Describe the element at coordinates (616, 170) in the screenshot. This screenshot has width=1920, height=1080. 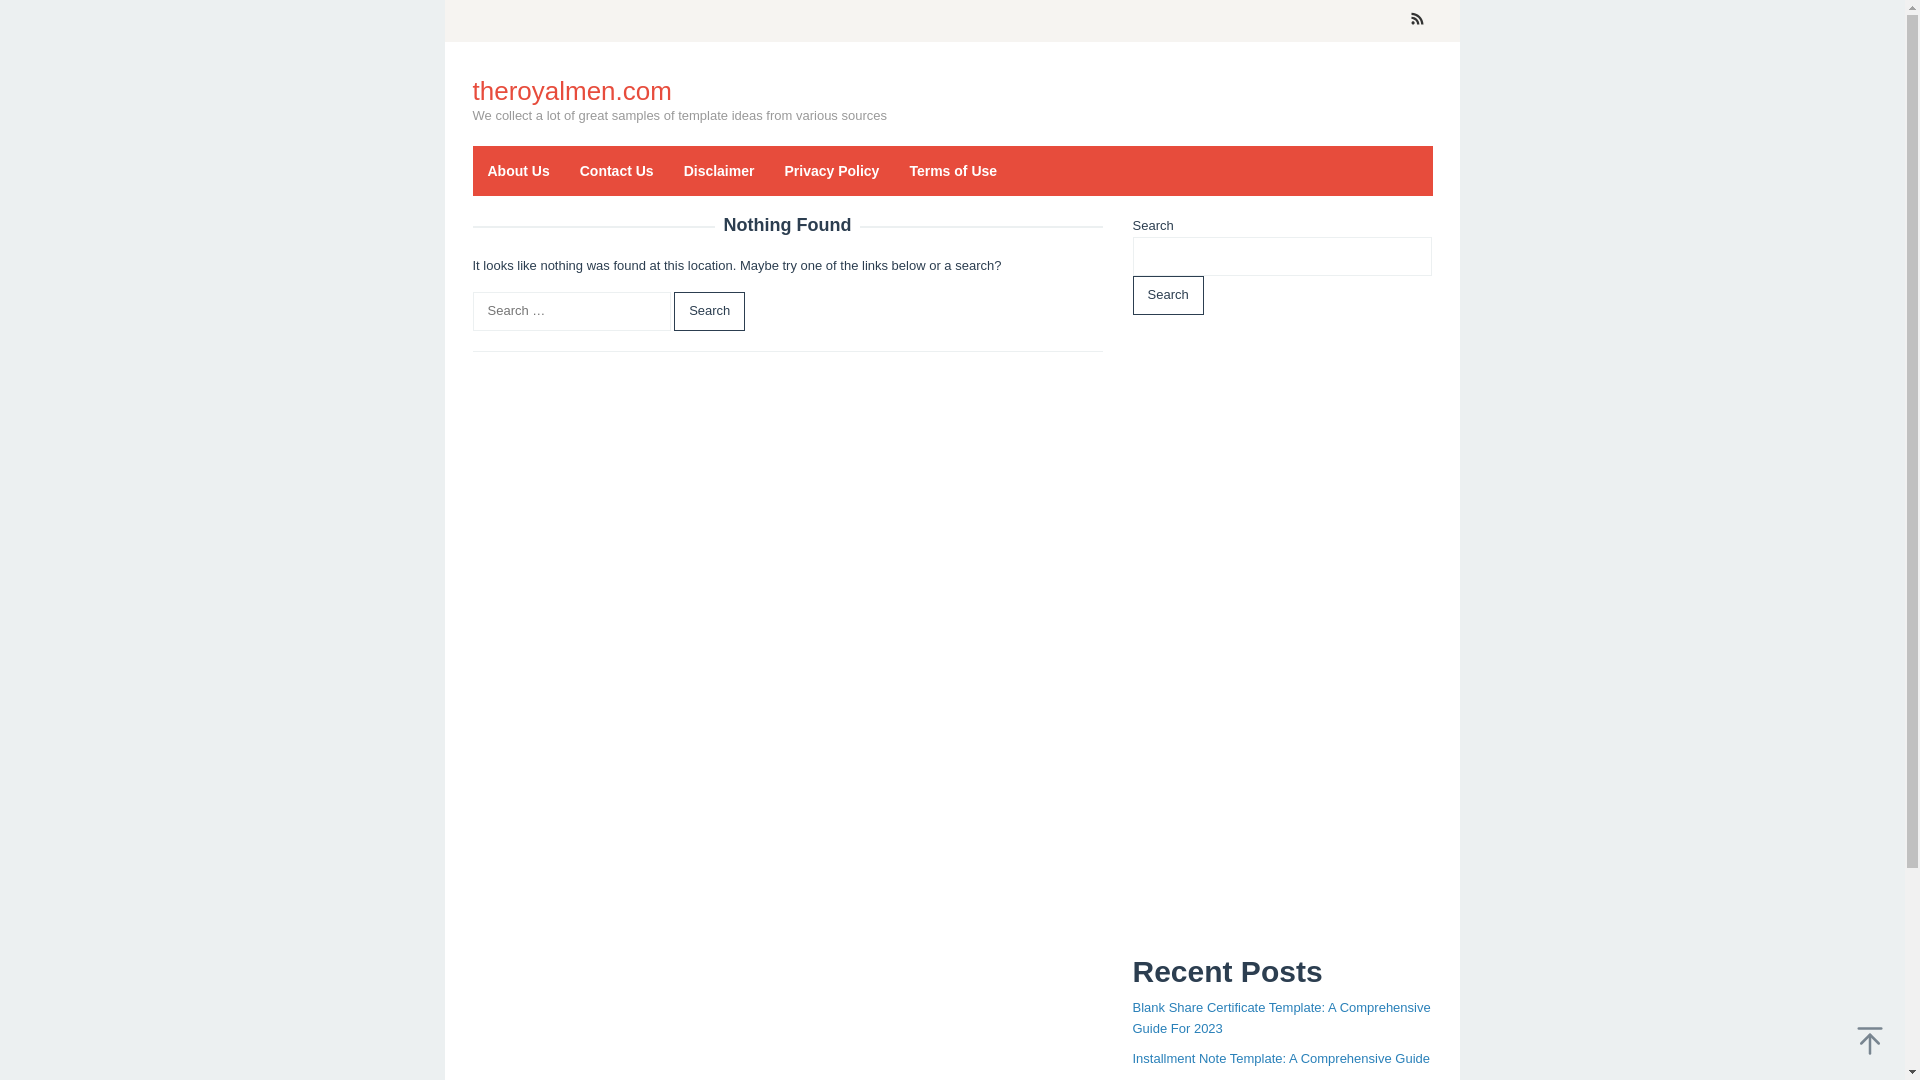
I see `Contact Us` at that location.